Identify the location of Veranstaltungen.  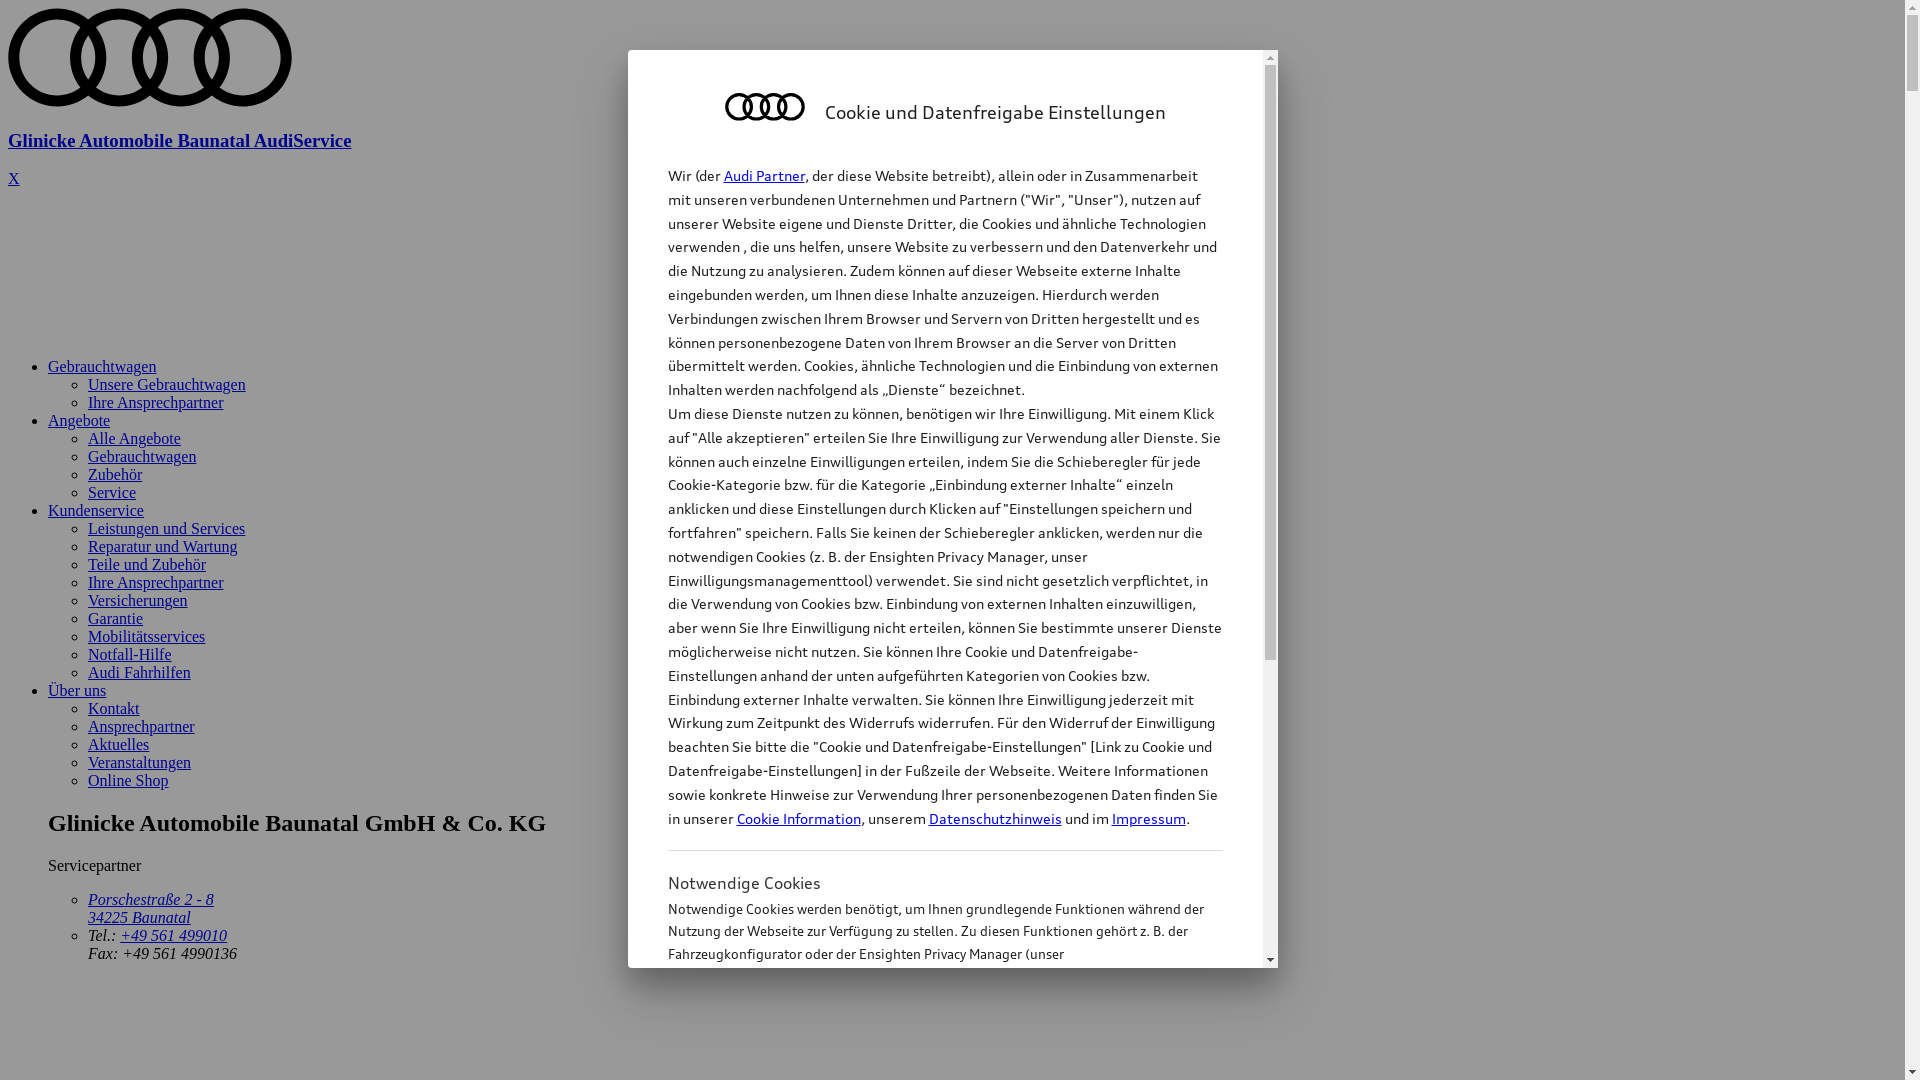
(140, 762).